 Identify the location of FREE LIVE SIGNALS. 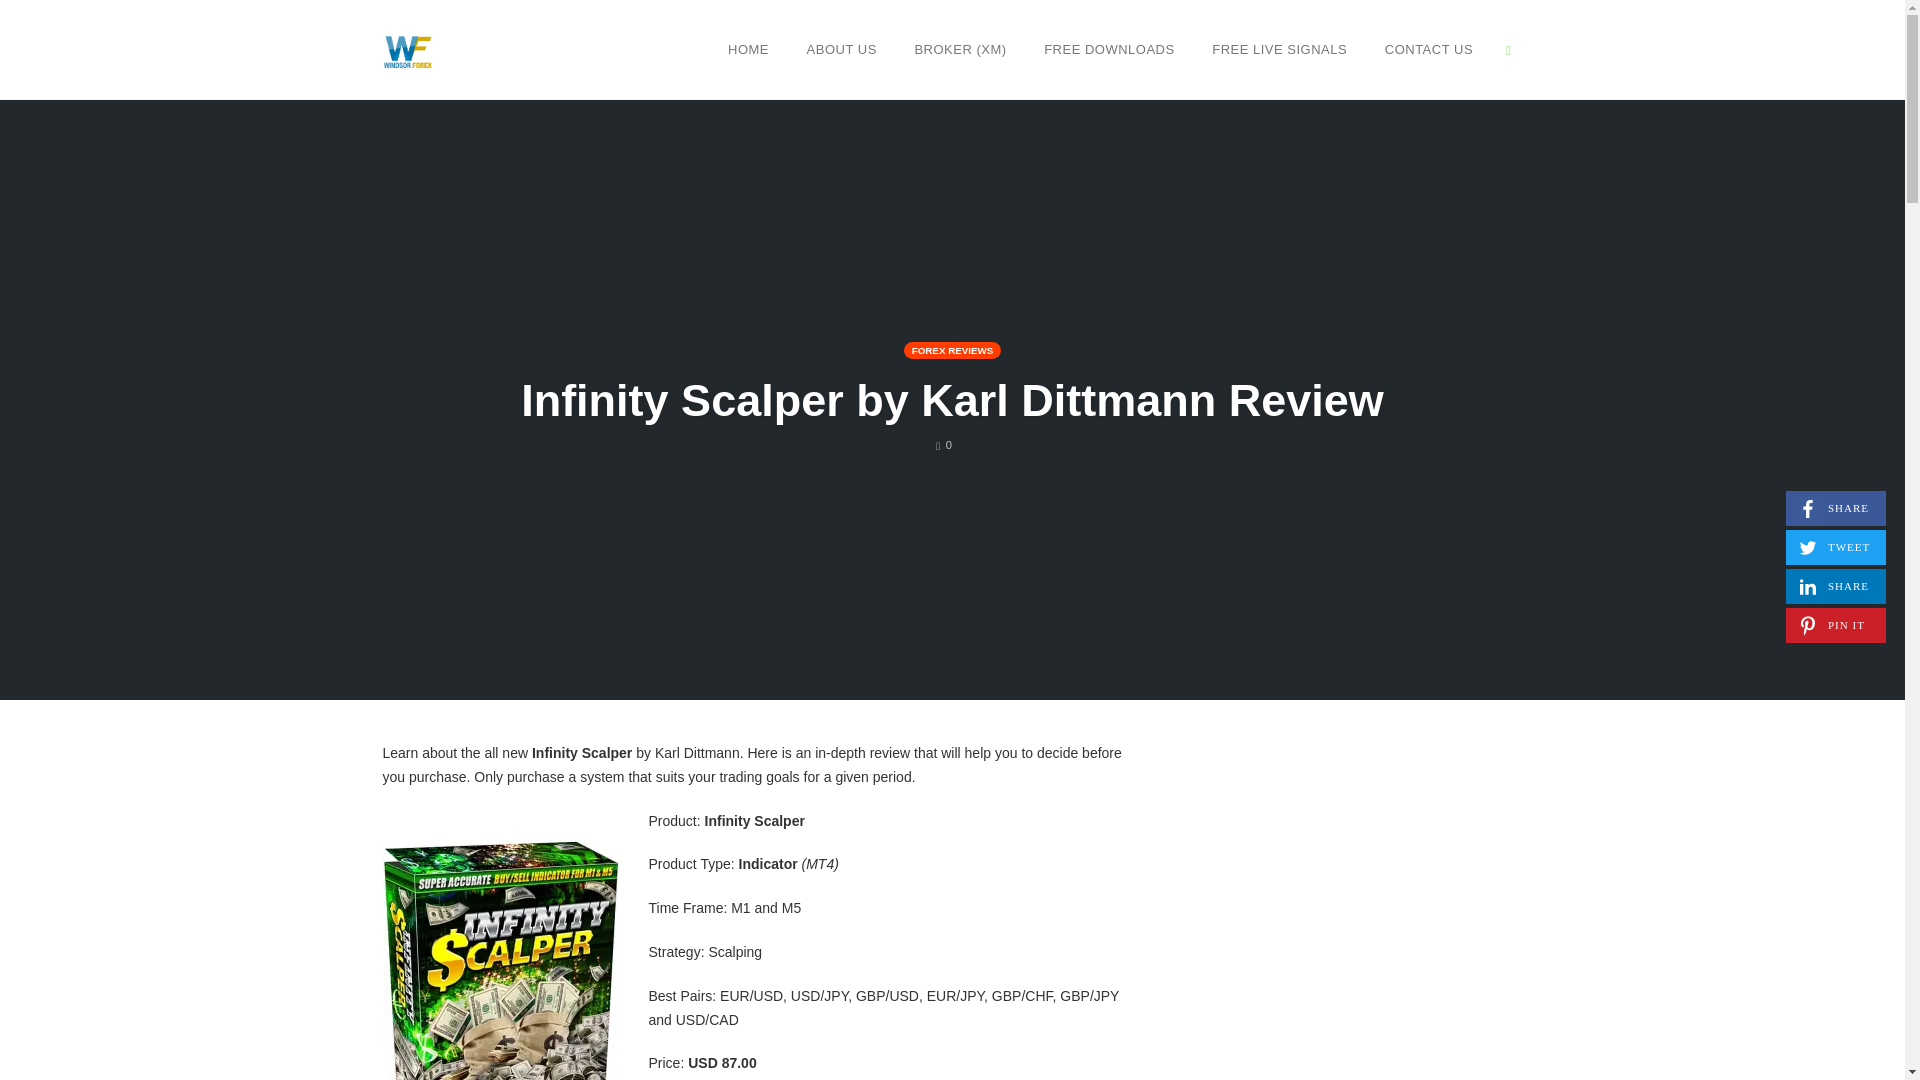
(1279, 49).